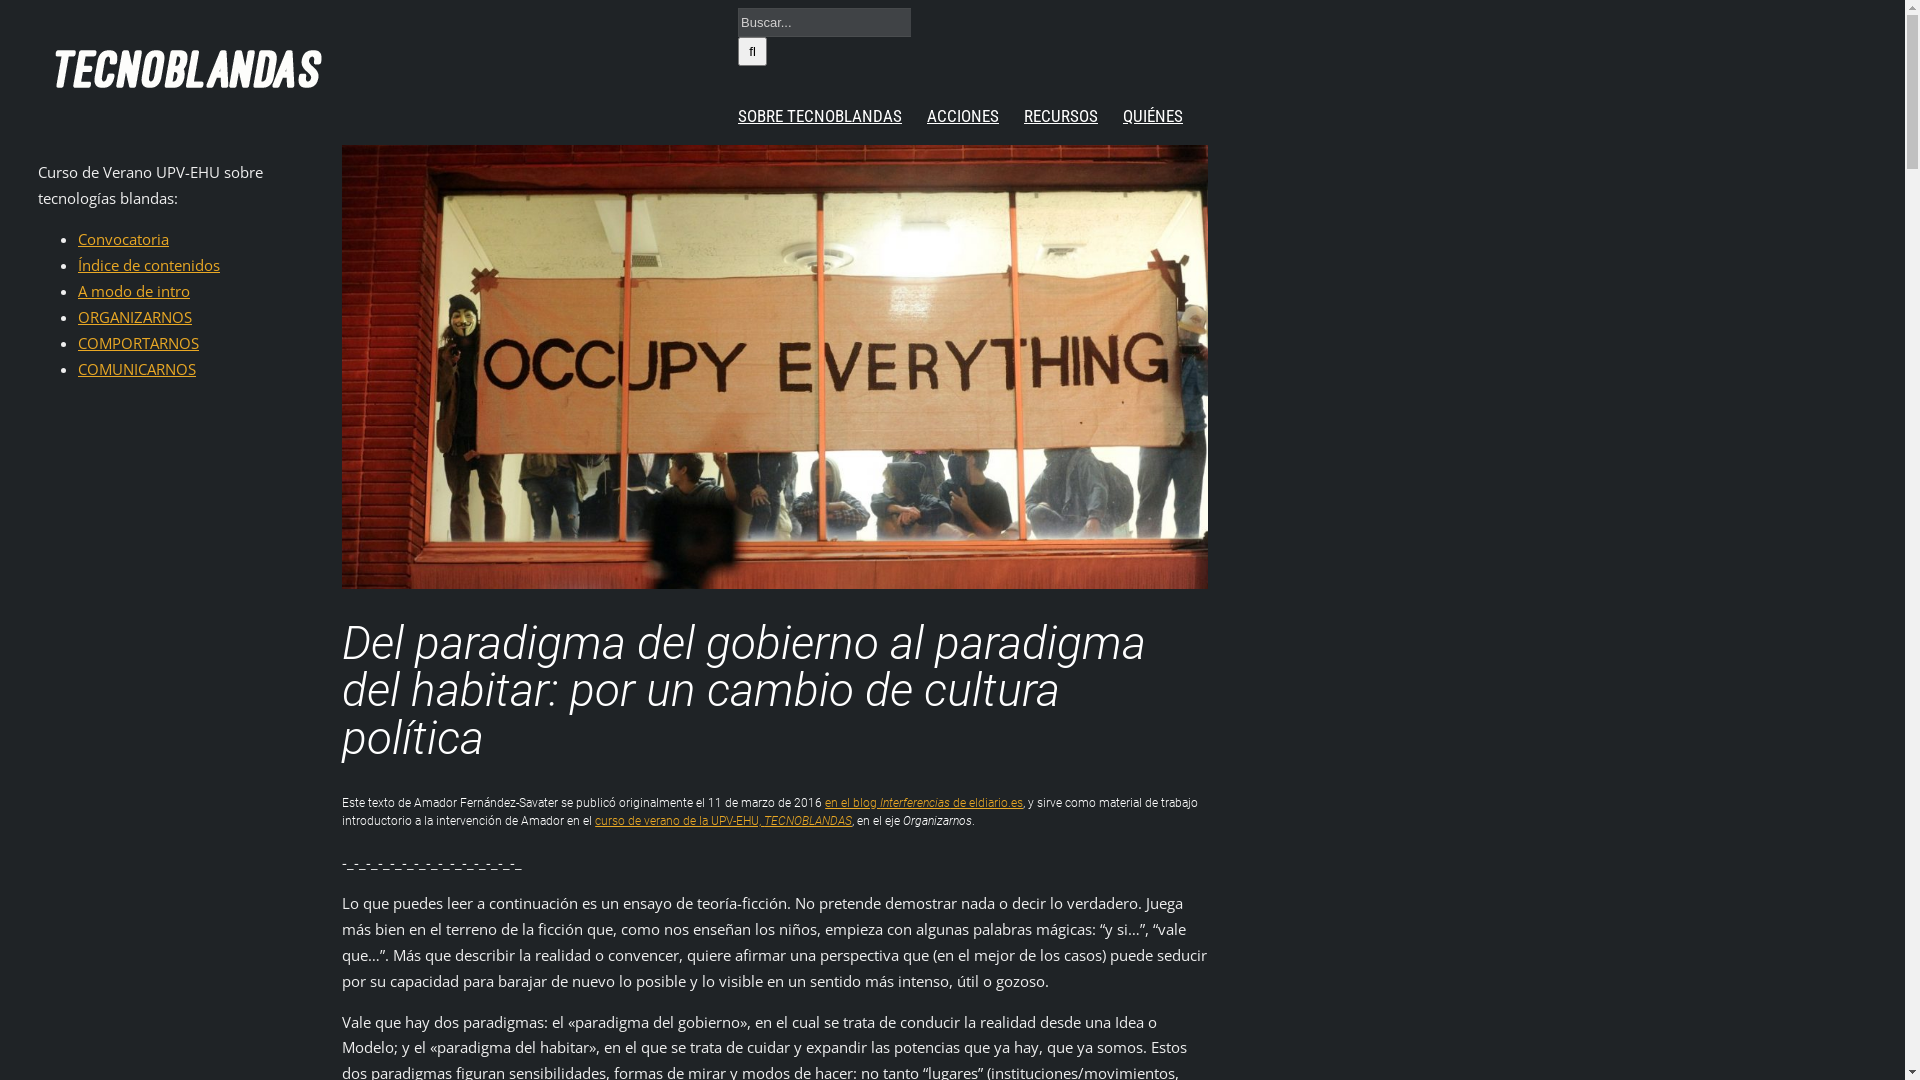 This screenshot has width=1920, height=1080. I want to click on Saltar al contenido, so click(8, 8).